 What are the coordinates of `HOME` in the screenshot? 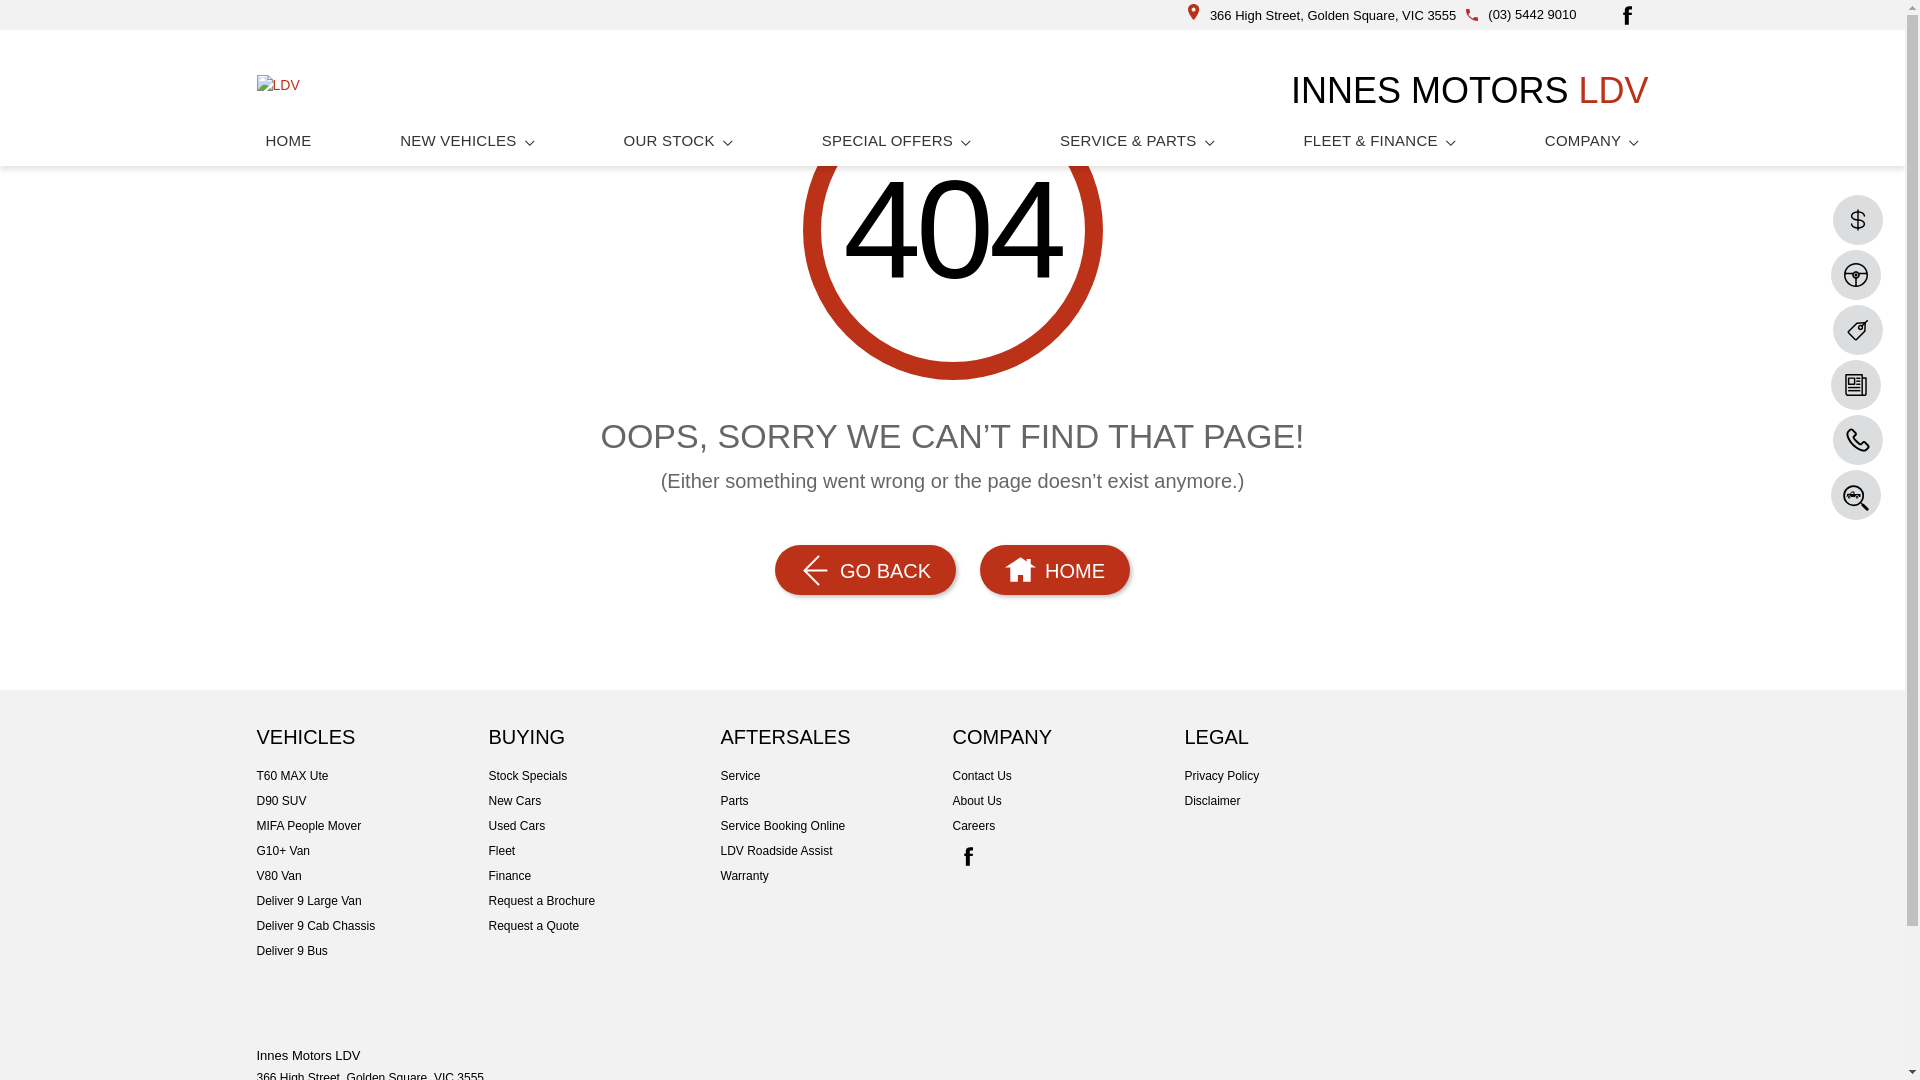 It's located at (1054, 570).